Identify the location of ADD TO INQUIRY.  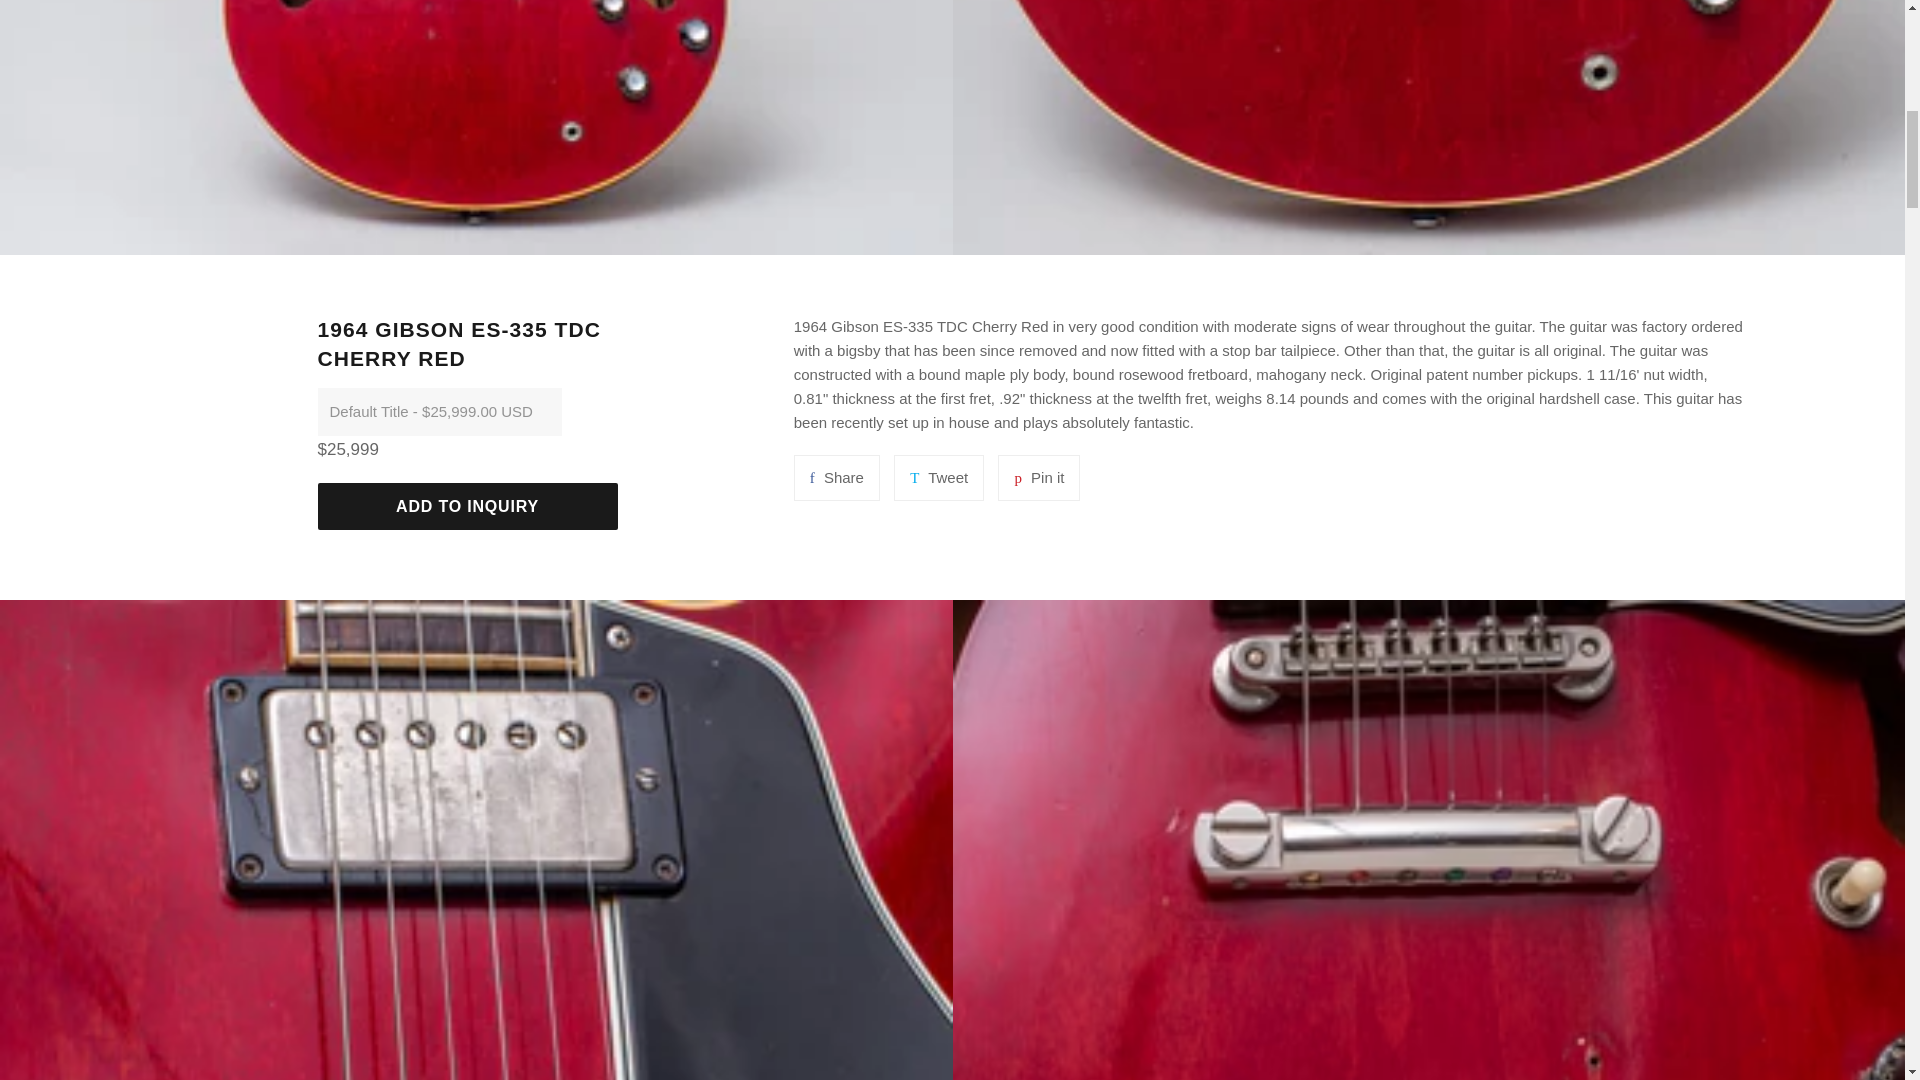
(938, 478).